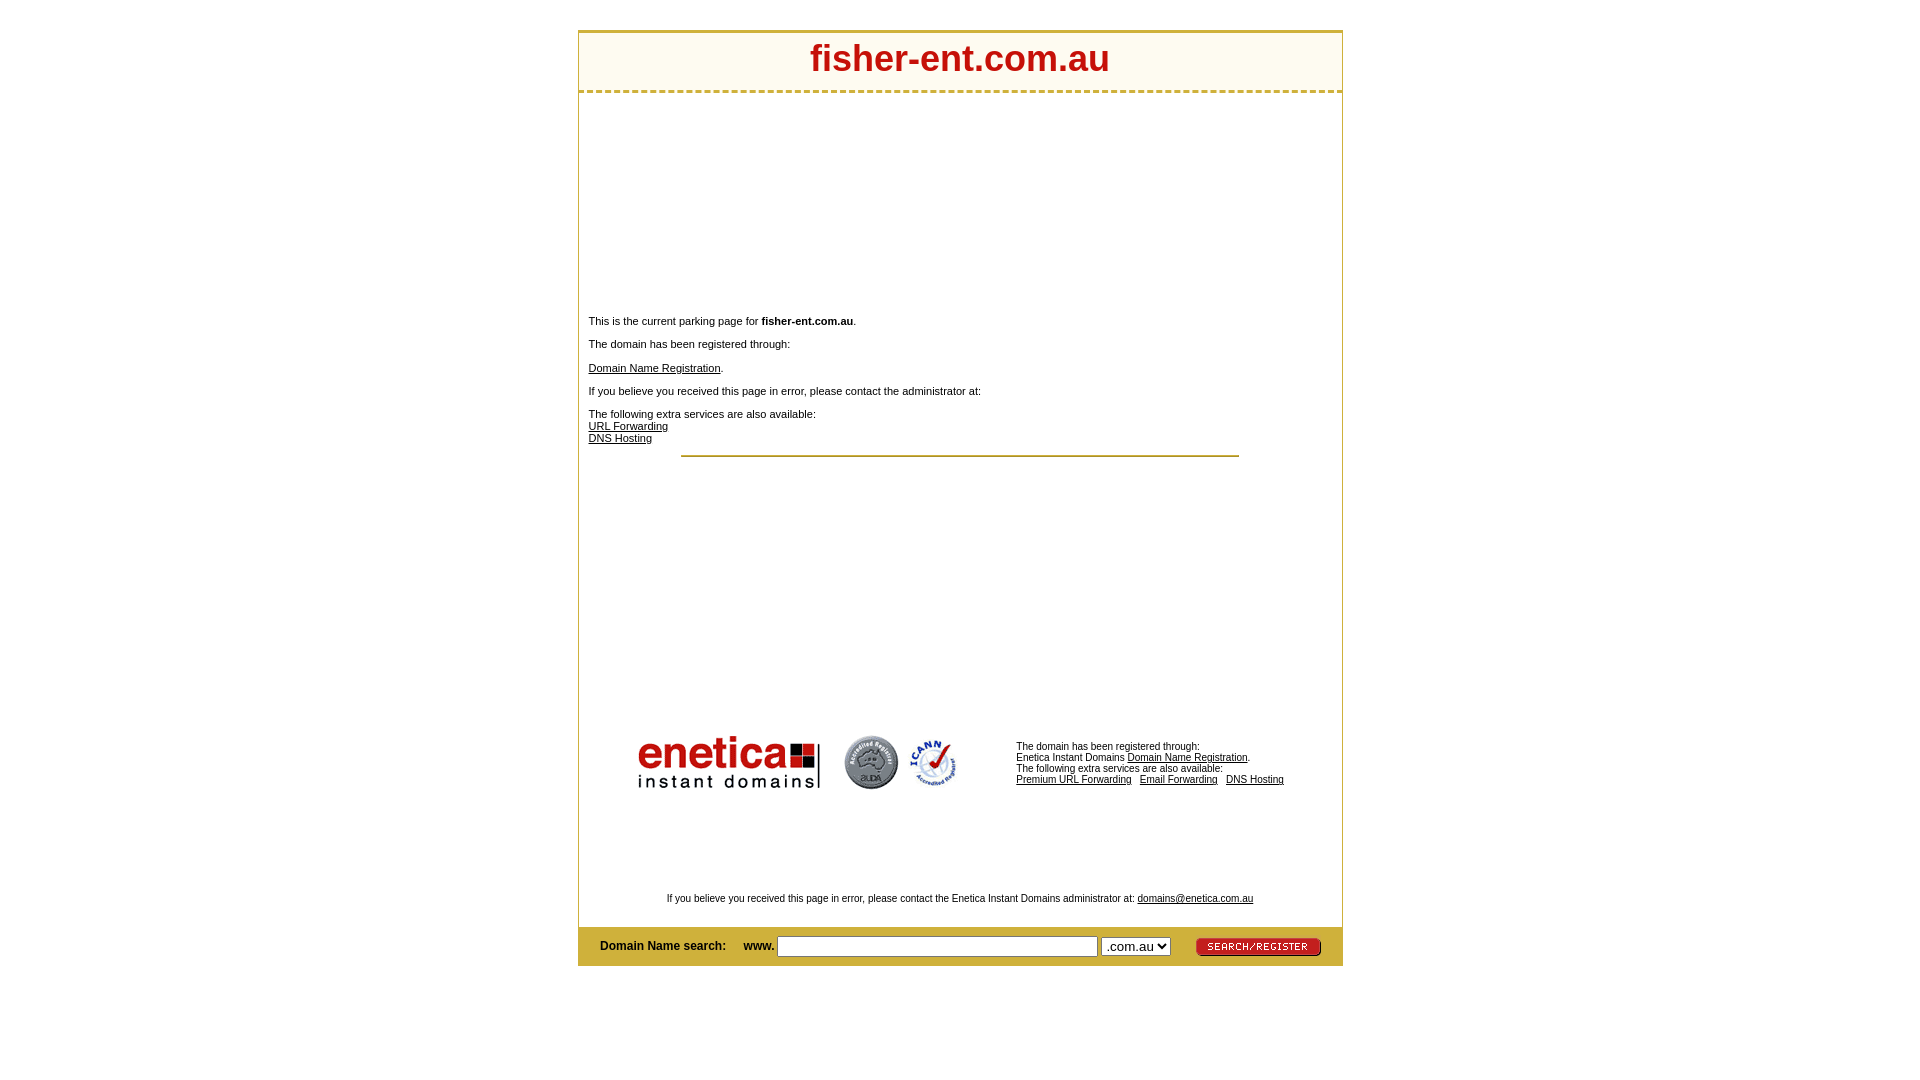 The width and height of the screenshot is (1920, 1080). I want to click on Domain Name Registration, so click(654, 368).